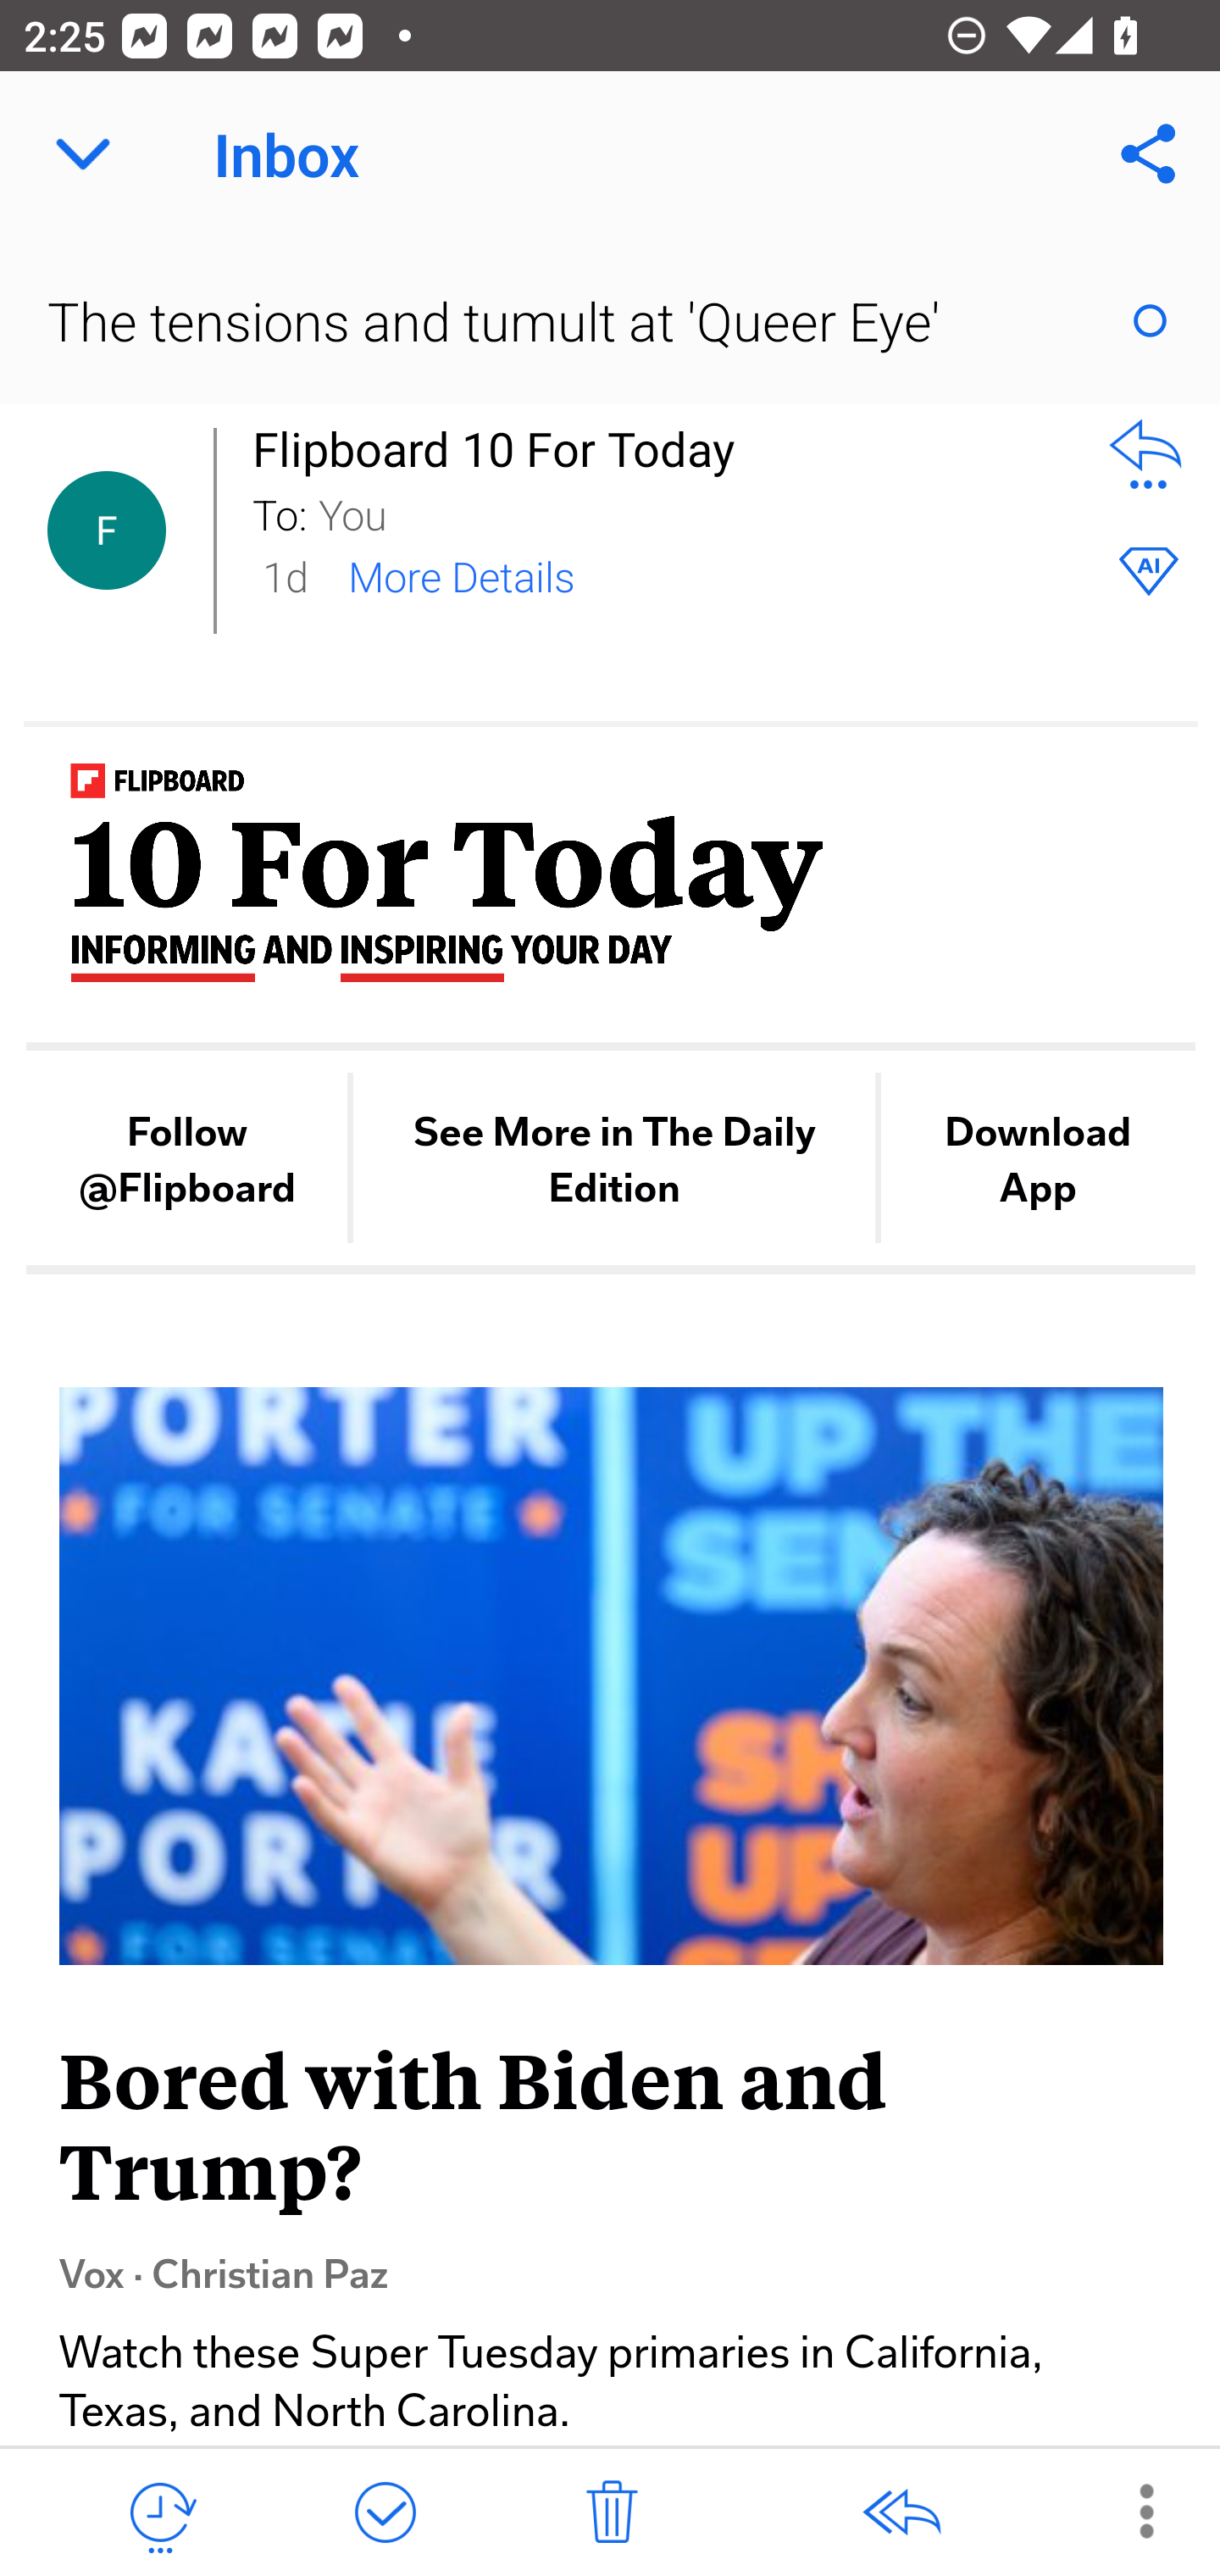  I want to click on Navigate up, so click(83, 154).